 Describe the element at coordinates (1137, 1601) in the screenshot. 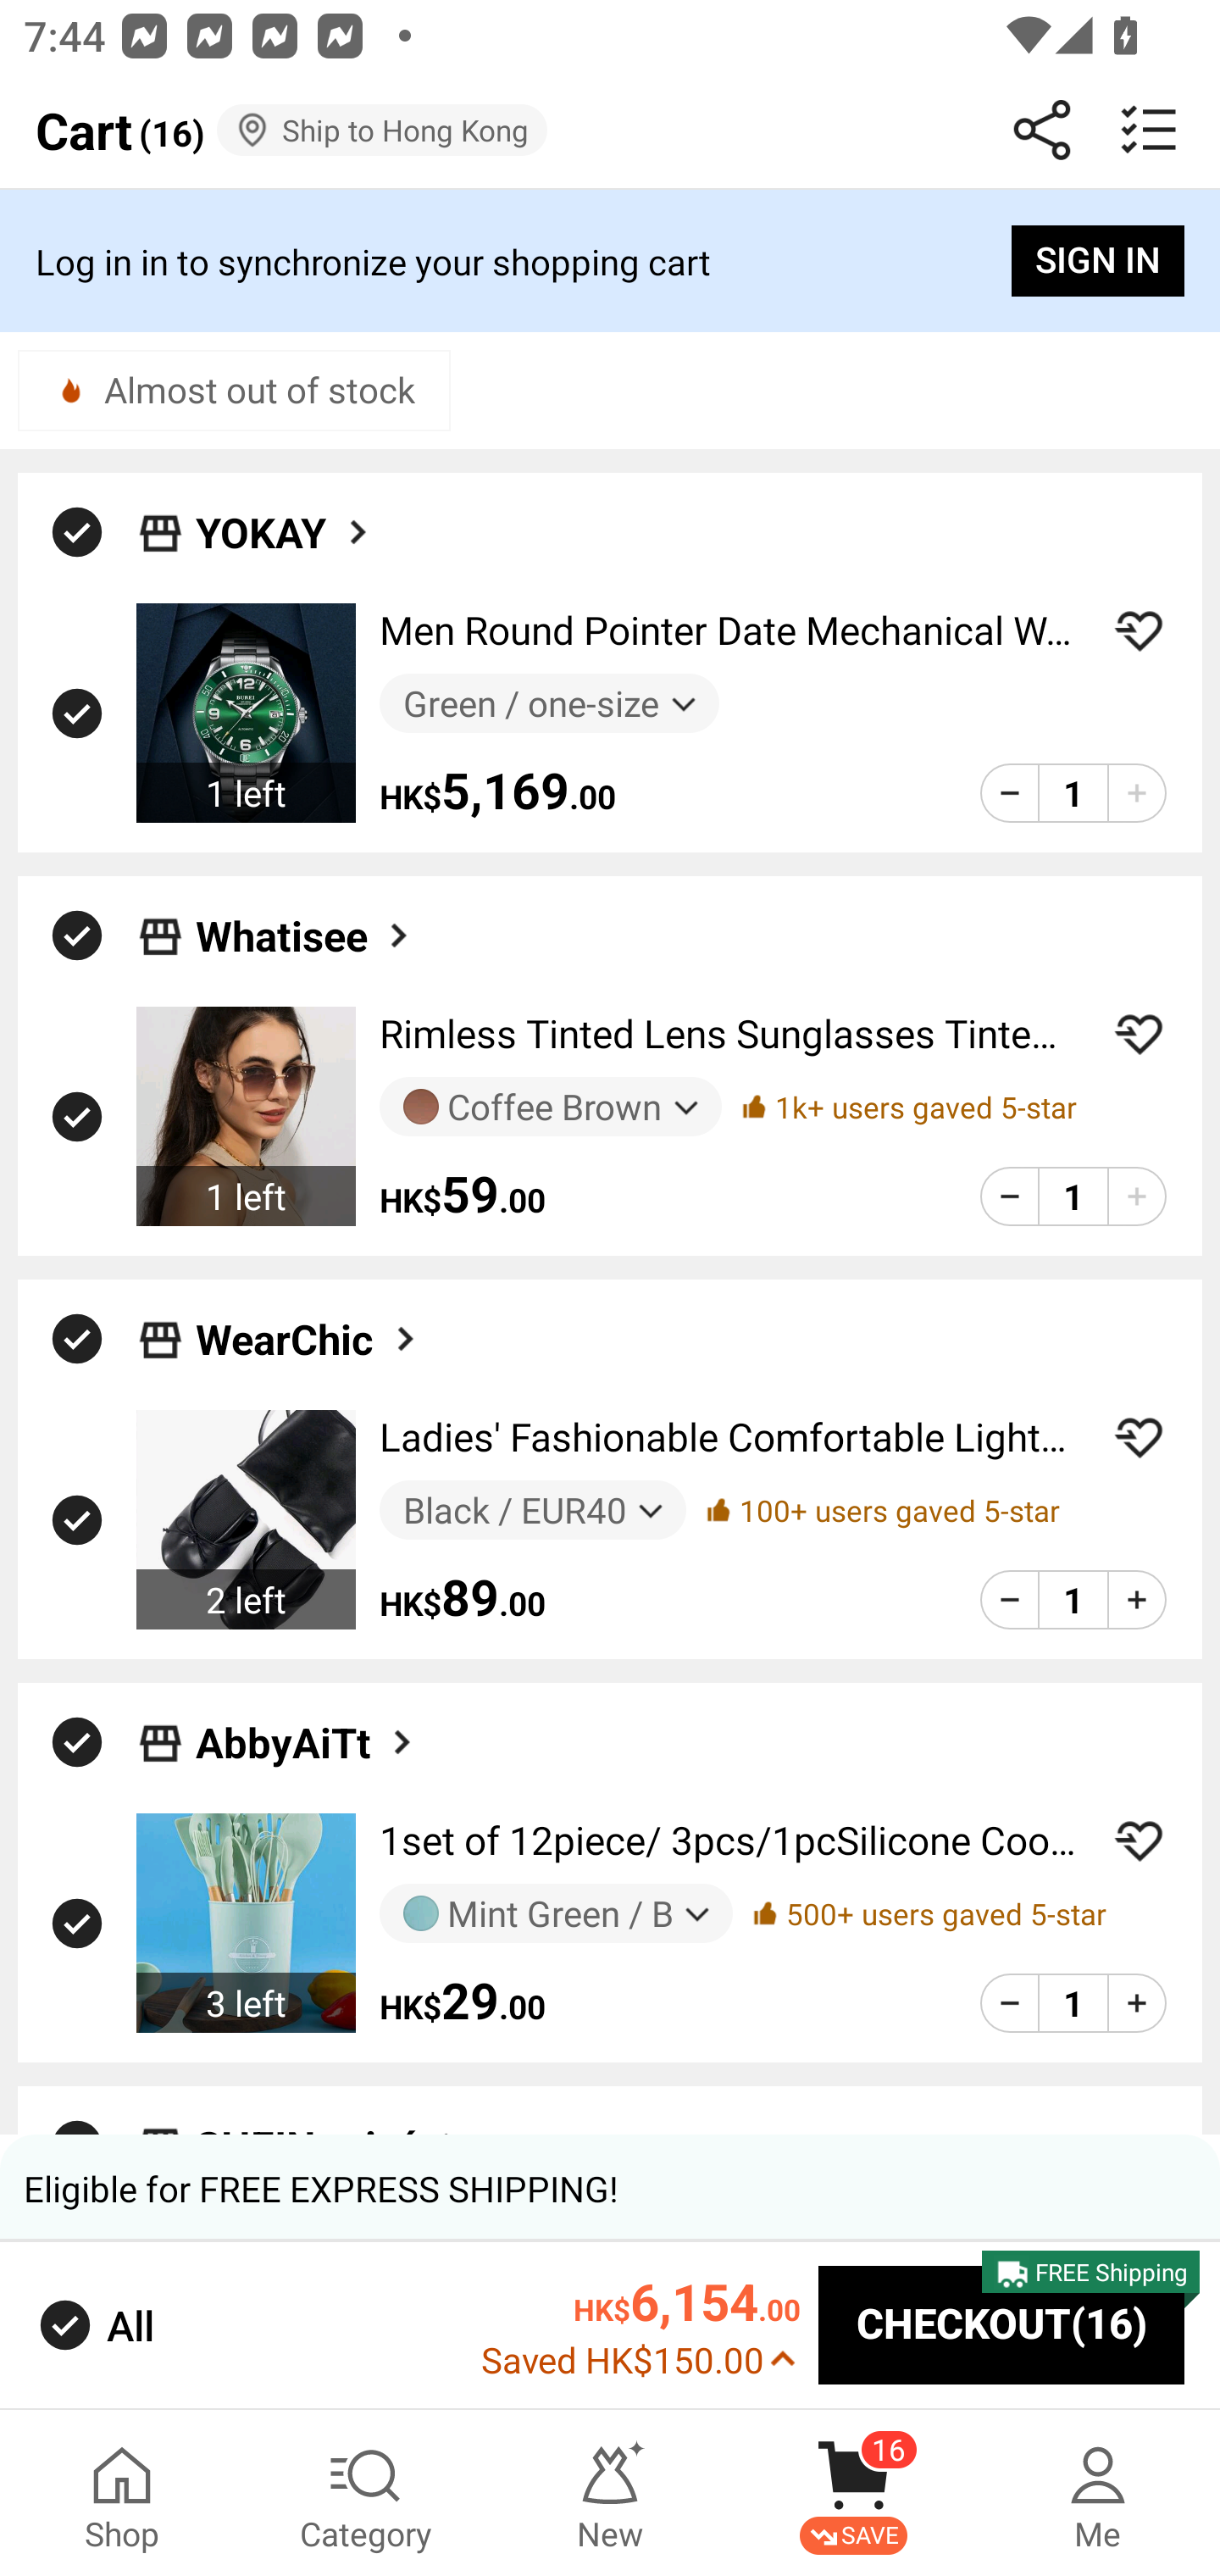

I see `product quantity add 1` at that location.